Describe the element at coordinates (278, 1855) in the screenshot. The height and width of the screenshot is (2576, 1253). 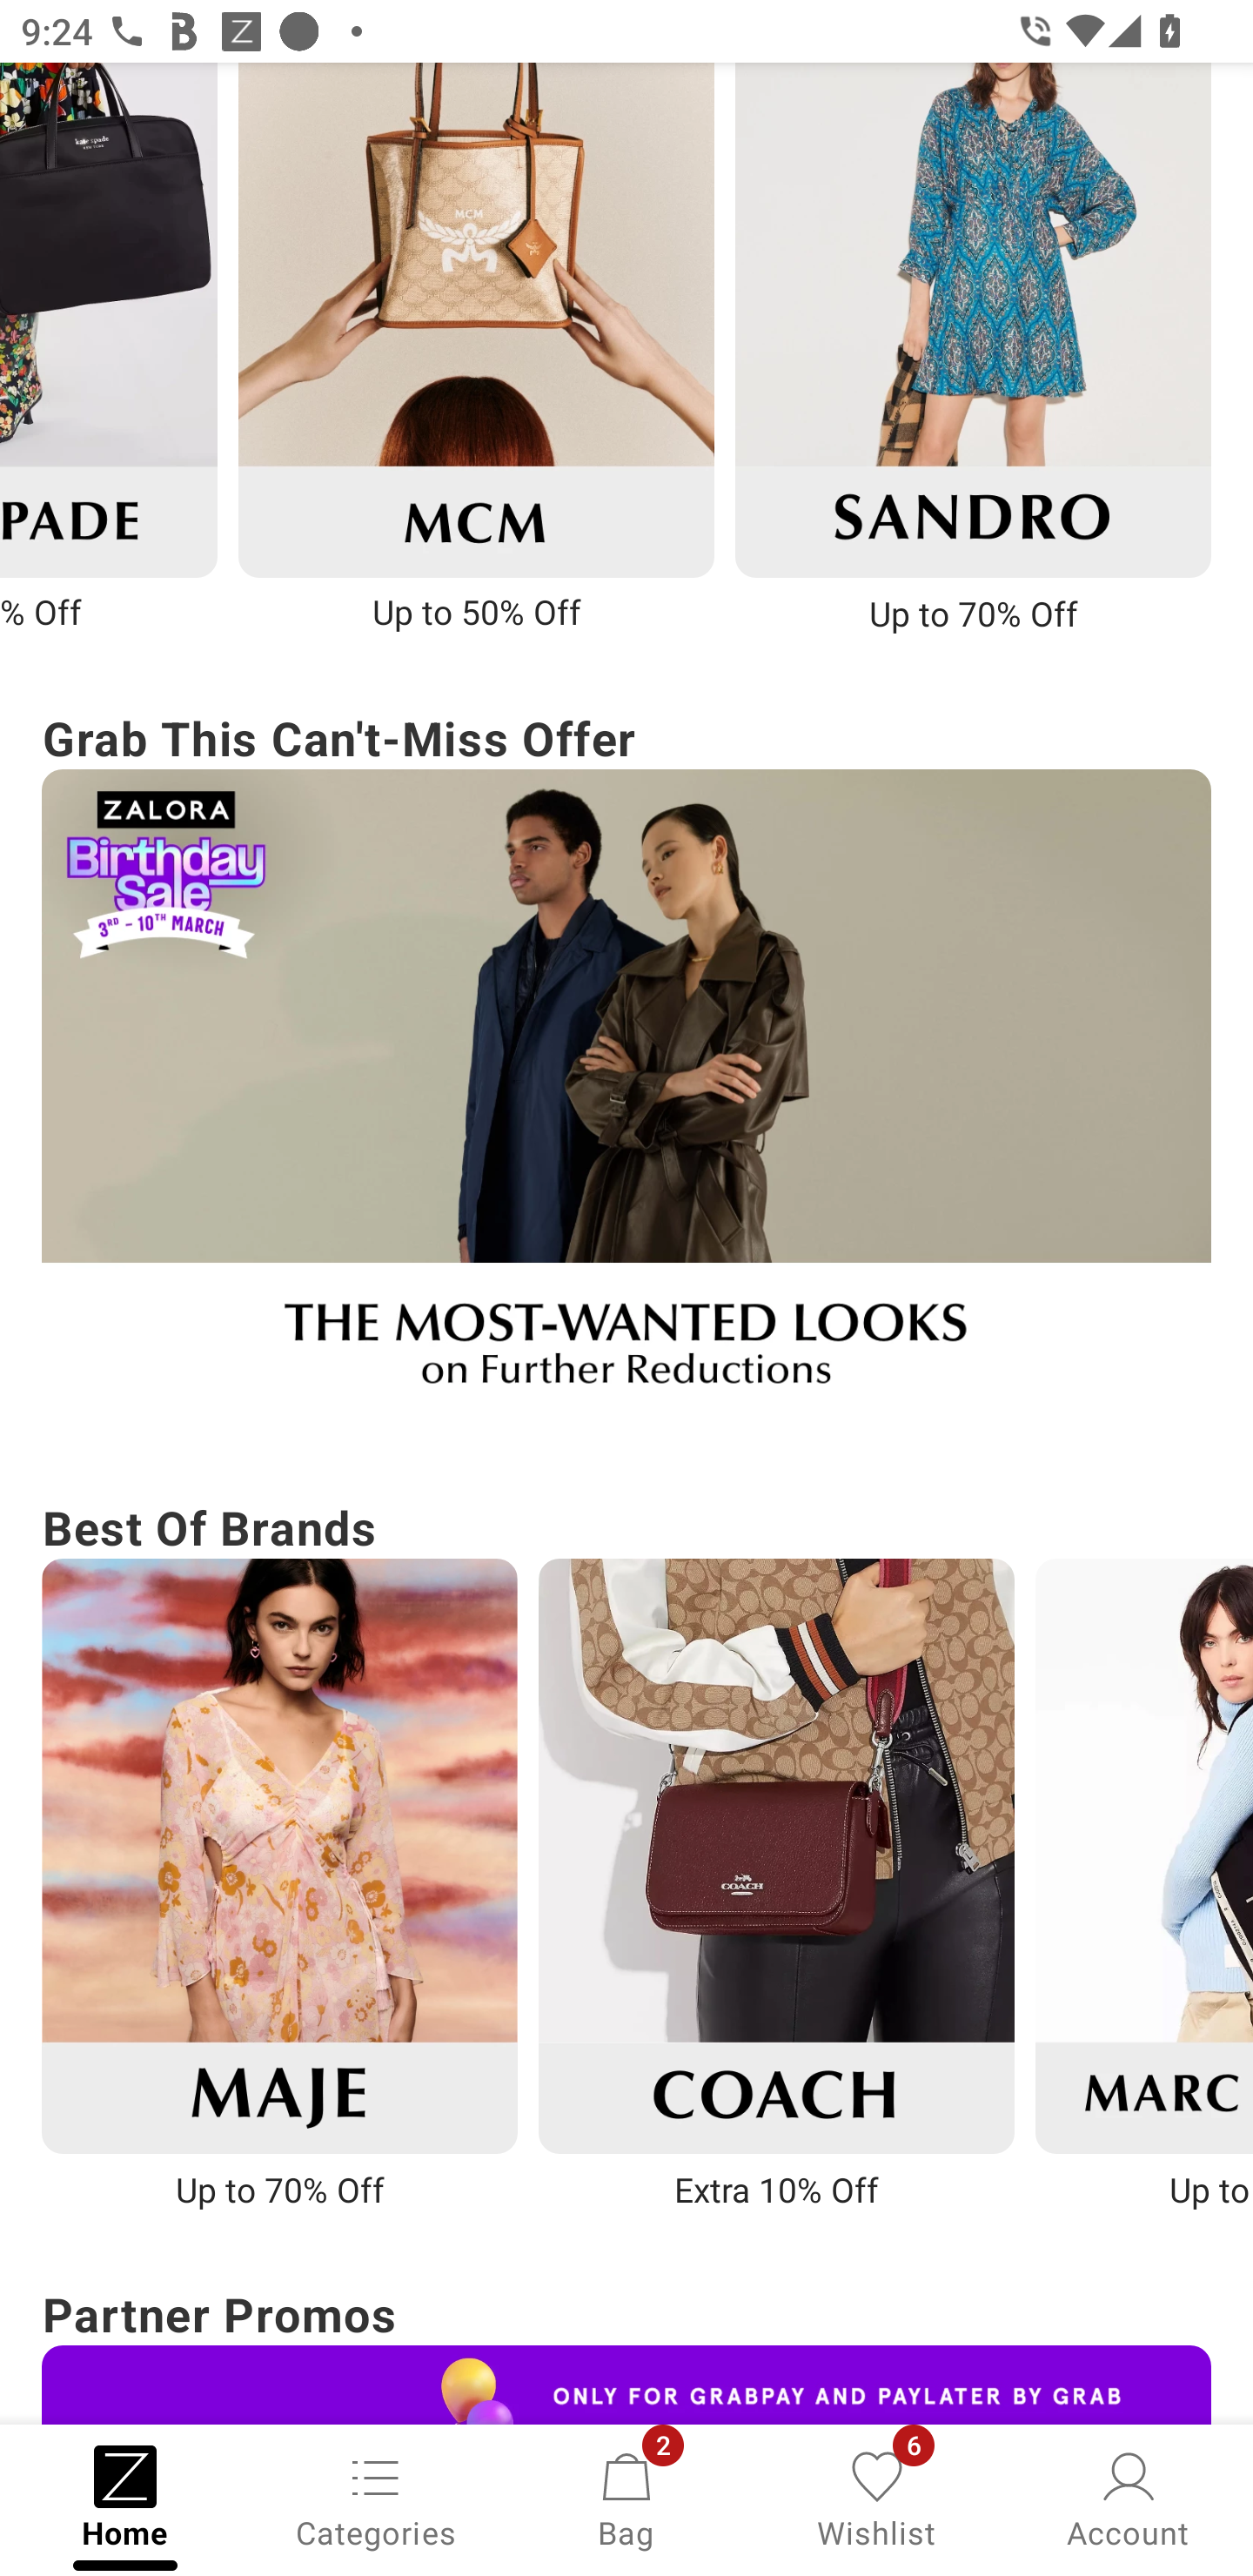
I see `Campaign banner` at that location.